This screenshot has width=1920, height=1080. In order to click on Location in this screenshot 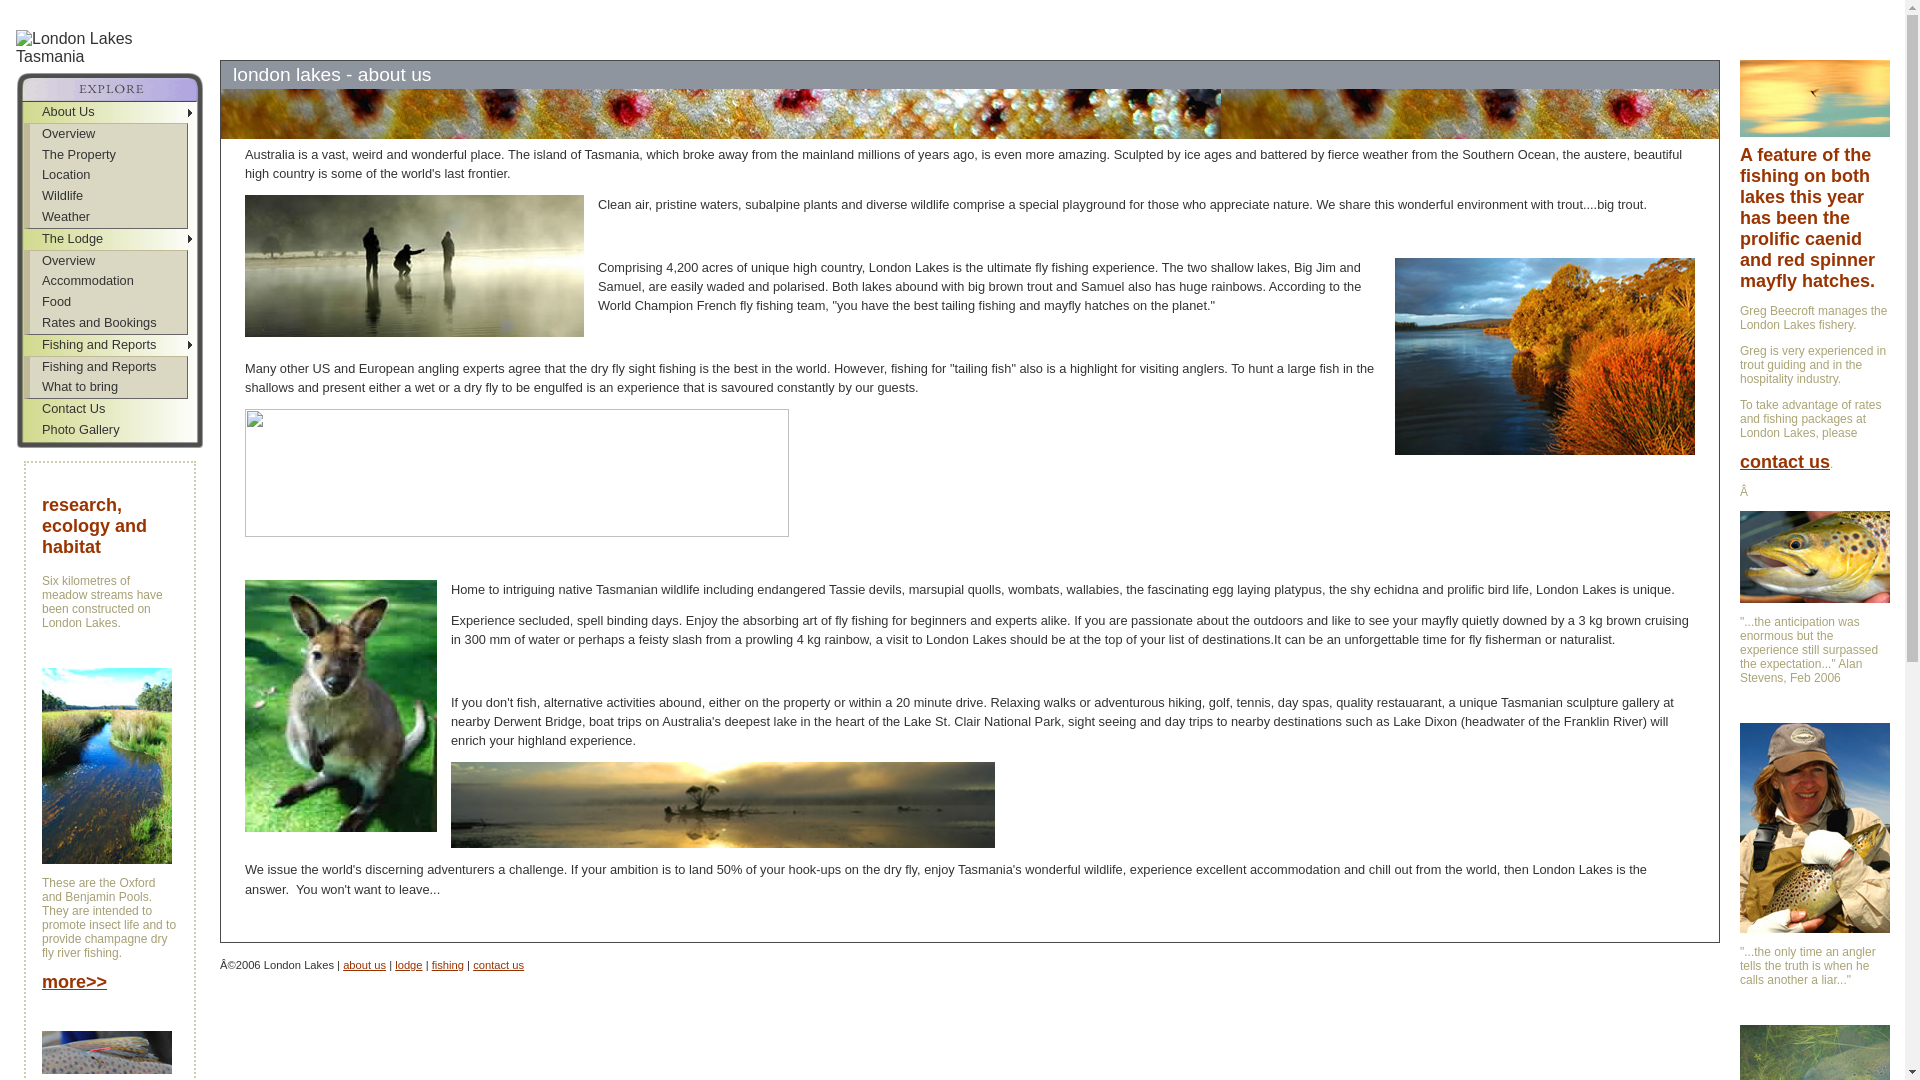, I will do `click(108, 176)`.